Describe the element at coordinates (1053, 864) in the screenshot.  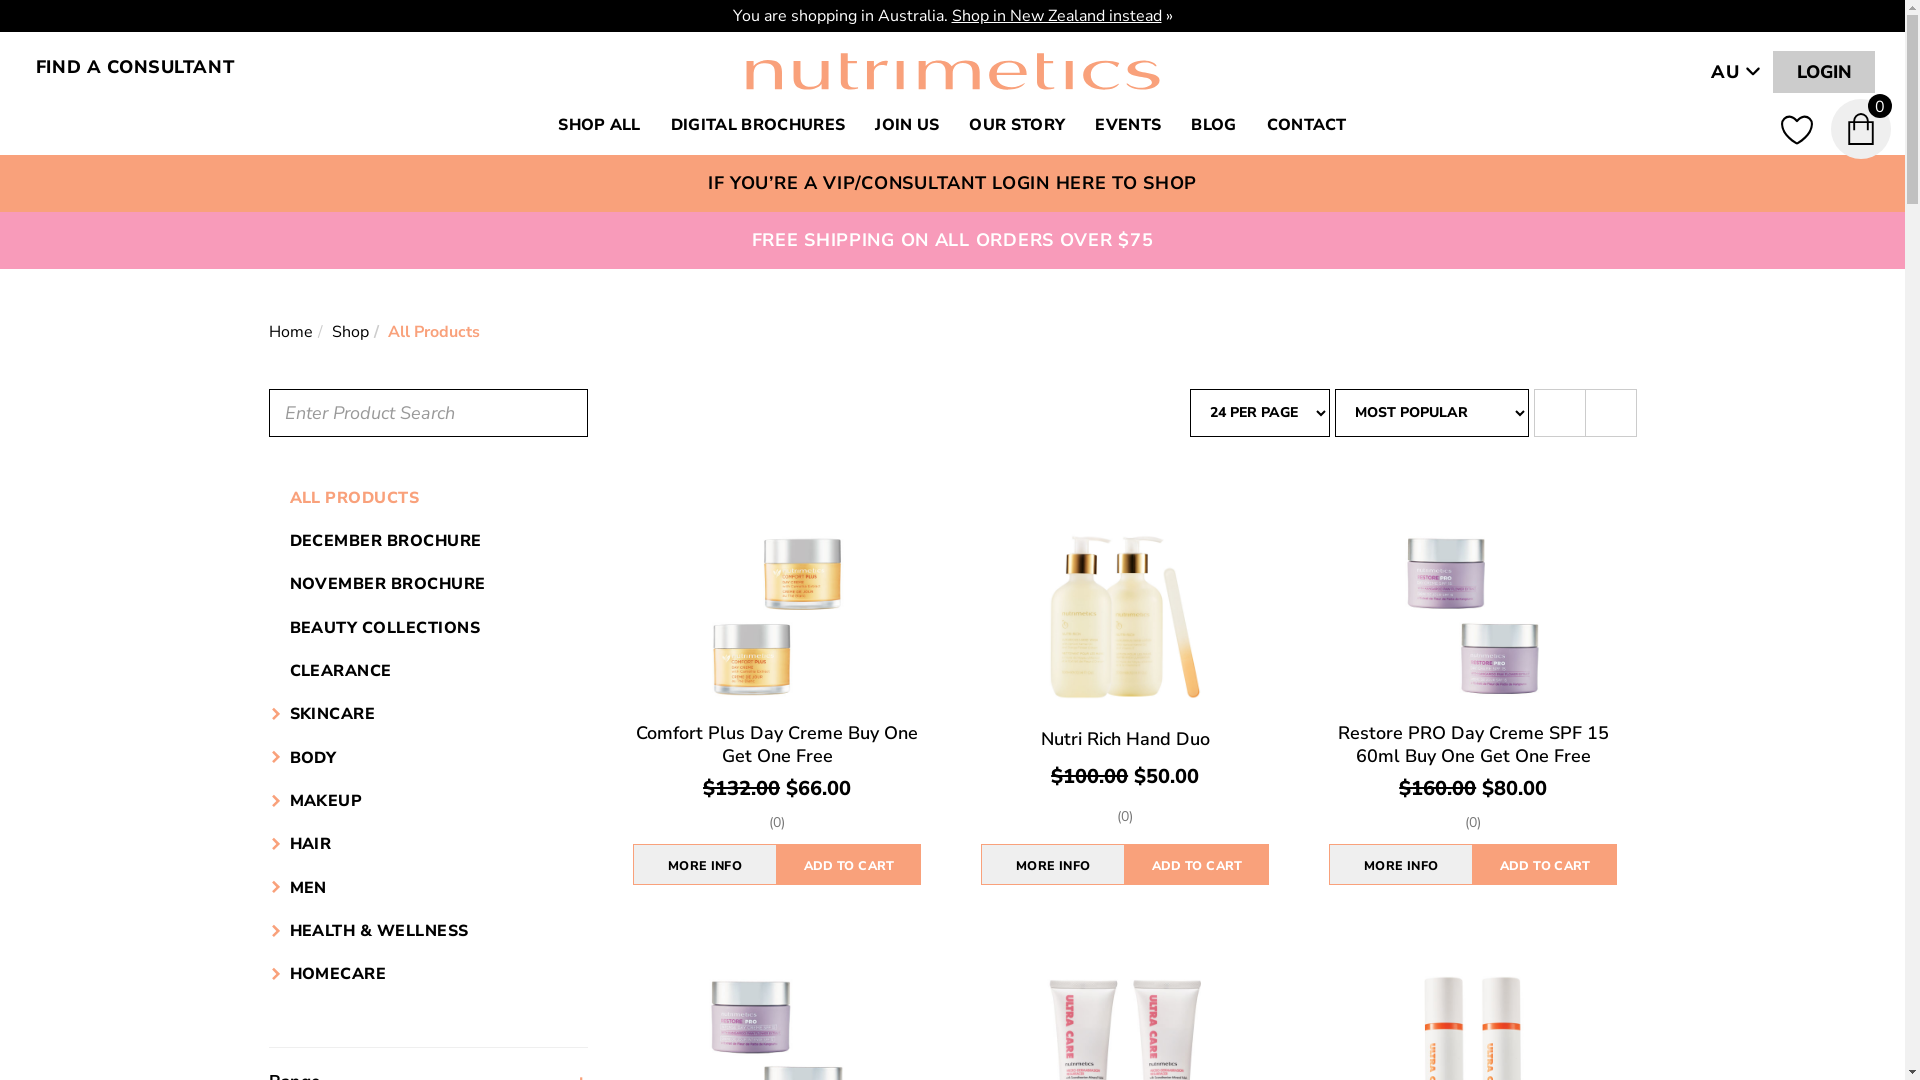
I see `MORE INFO` at that location.